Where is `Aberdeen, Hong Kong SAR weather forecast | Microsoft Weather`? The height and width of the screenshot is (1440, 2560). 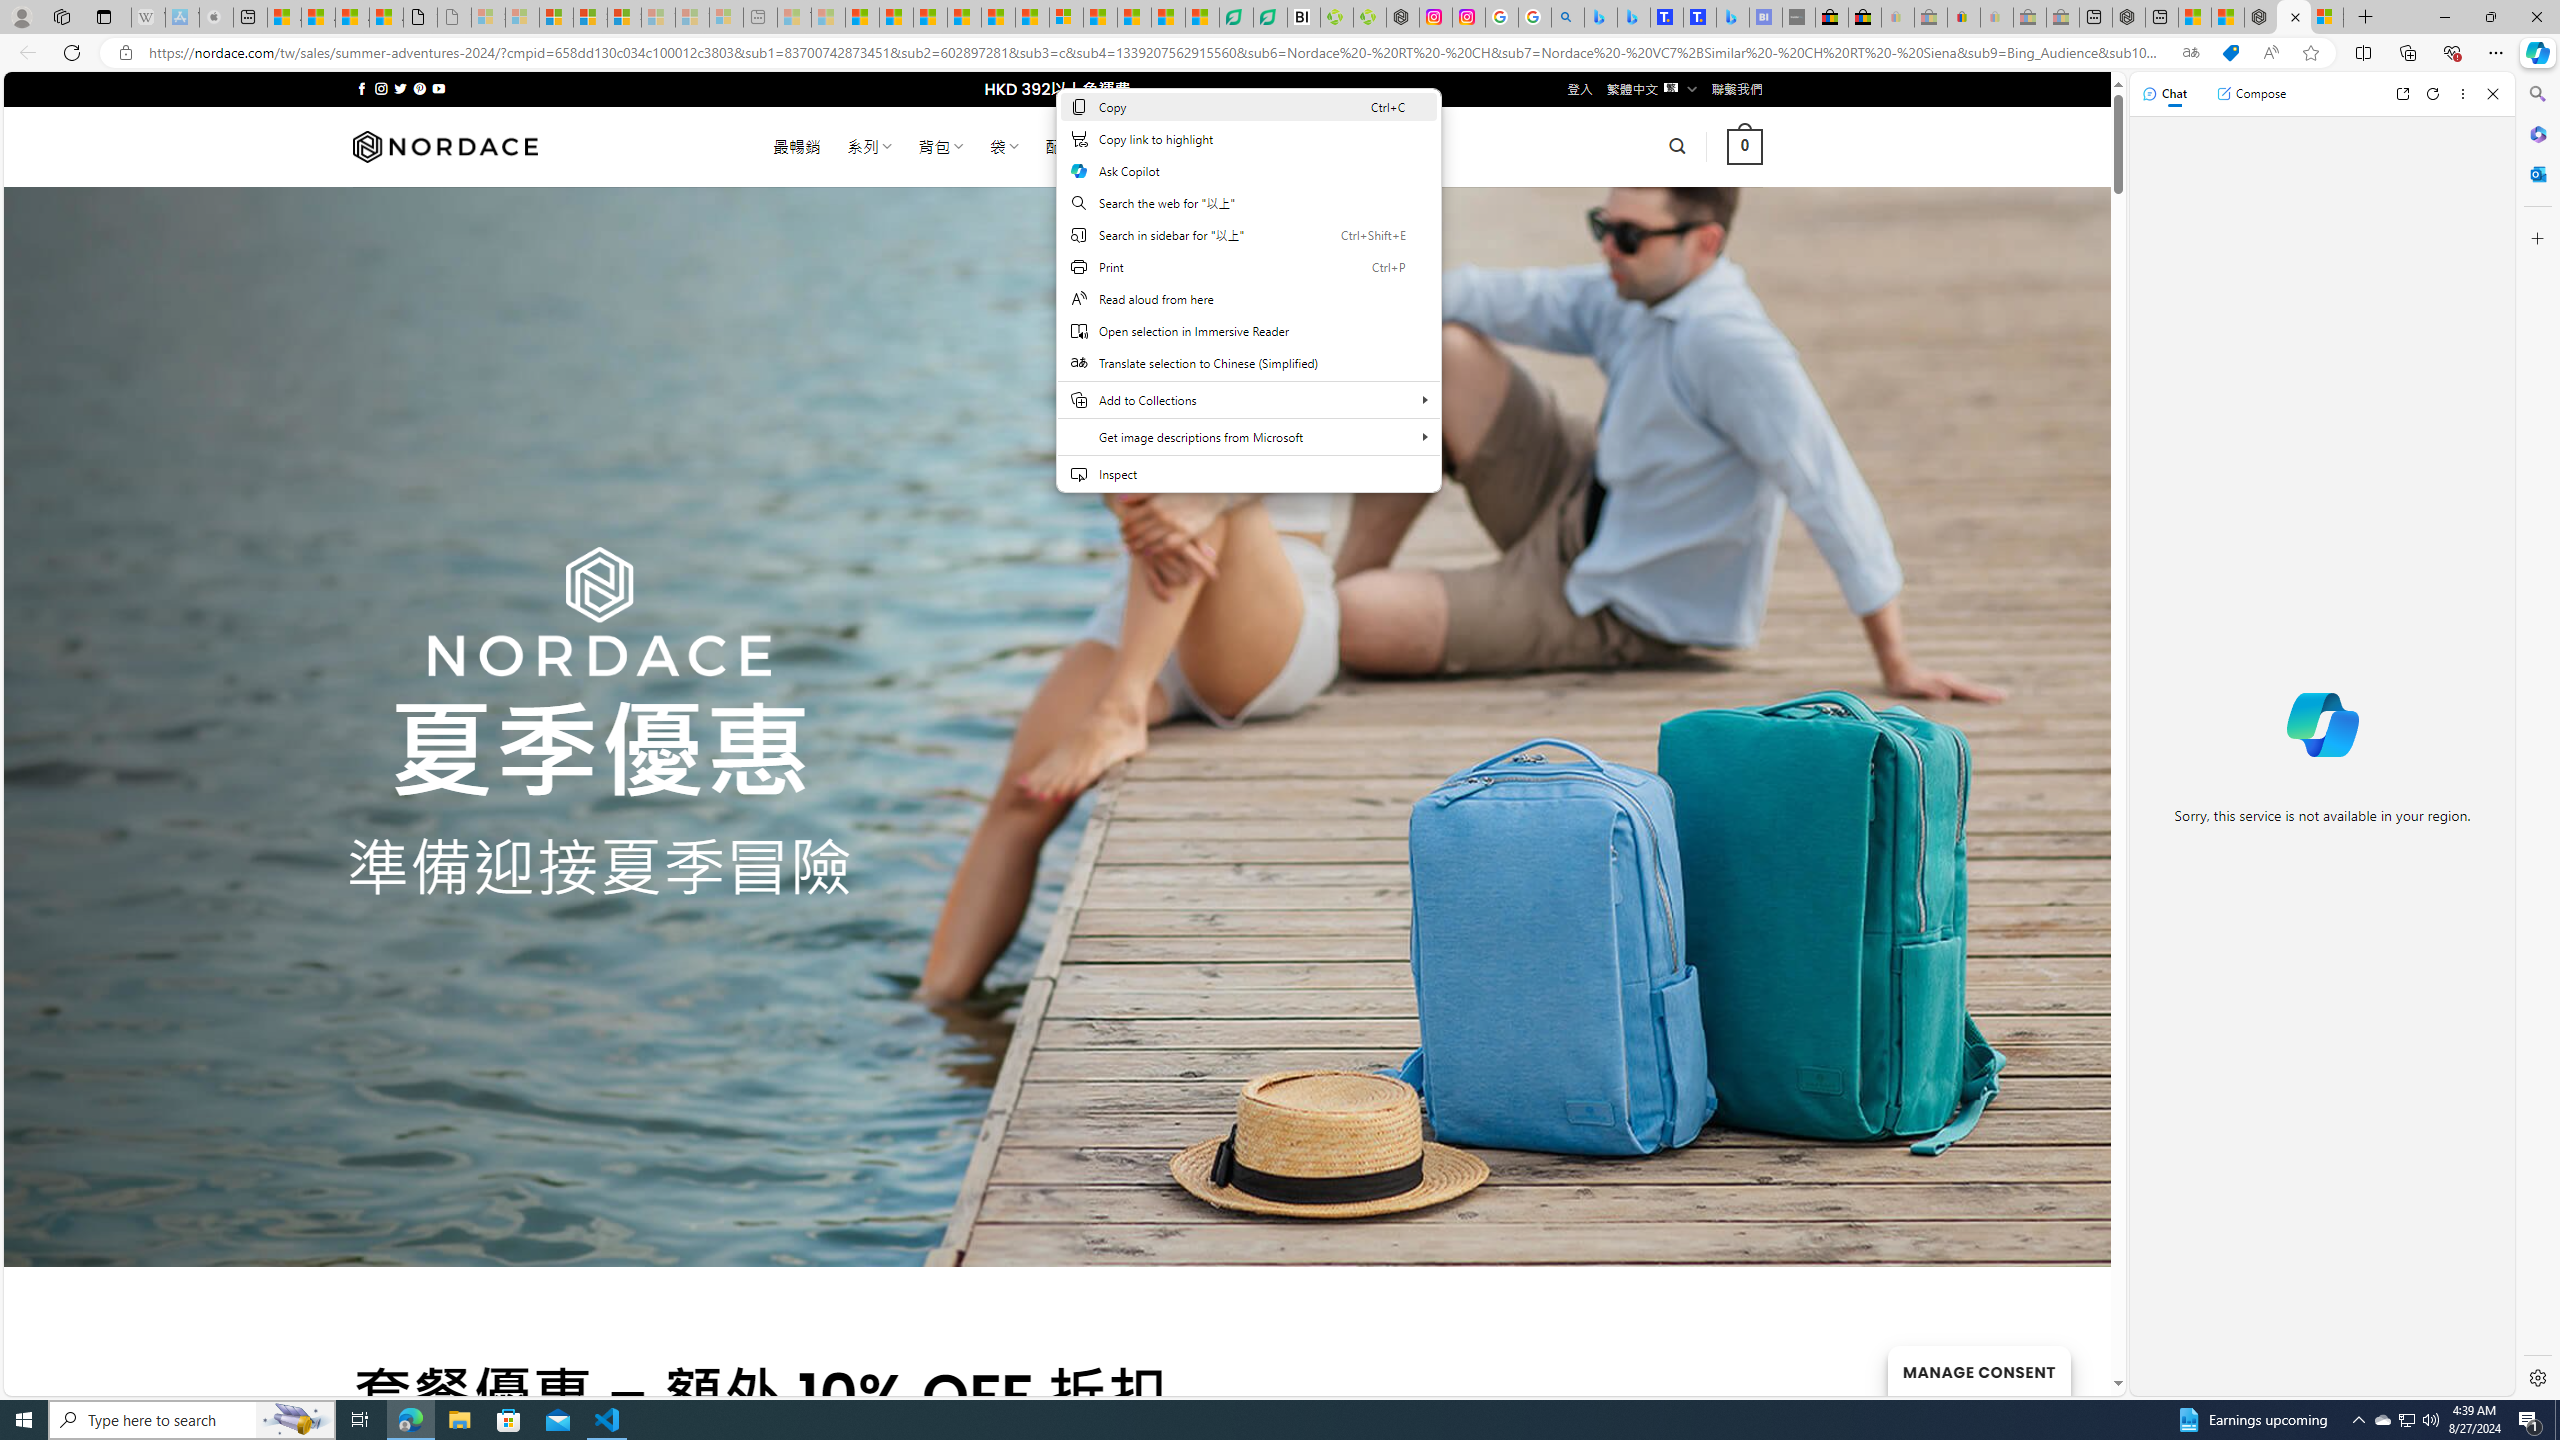 Aberdeen, Hong Kong SAR weather forecast | Microsoft Weather is located at coordinates (317, 17).